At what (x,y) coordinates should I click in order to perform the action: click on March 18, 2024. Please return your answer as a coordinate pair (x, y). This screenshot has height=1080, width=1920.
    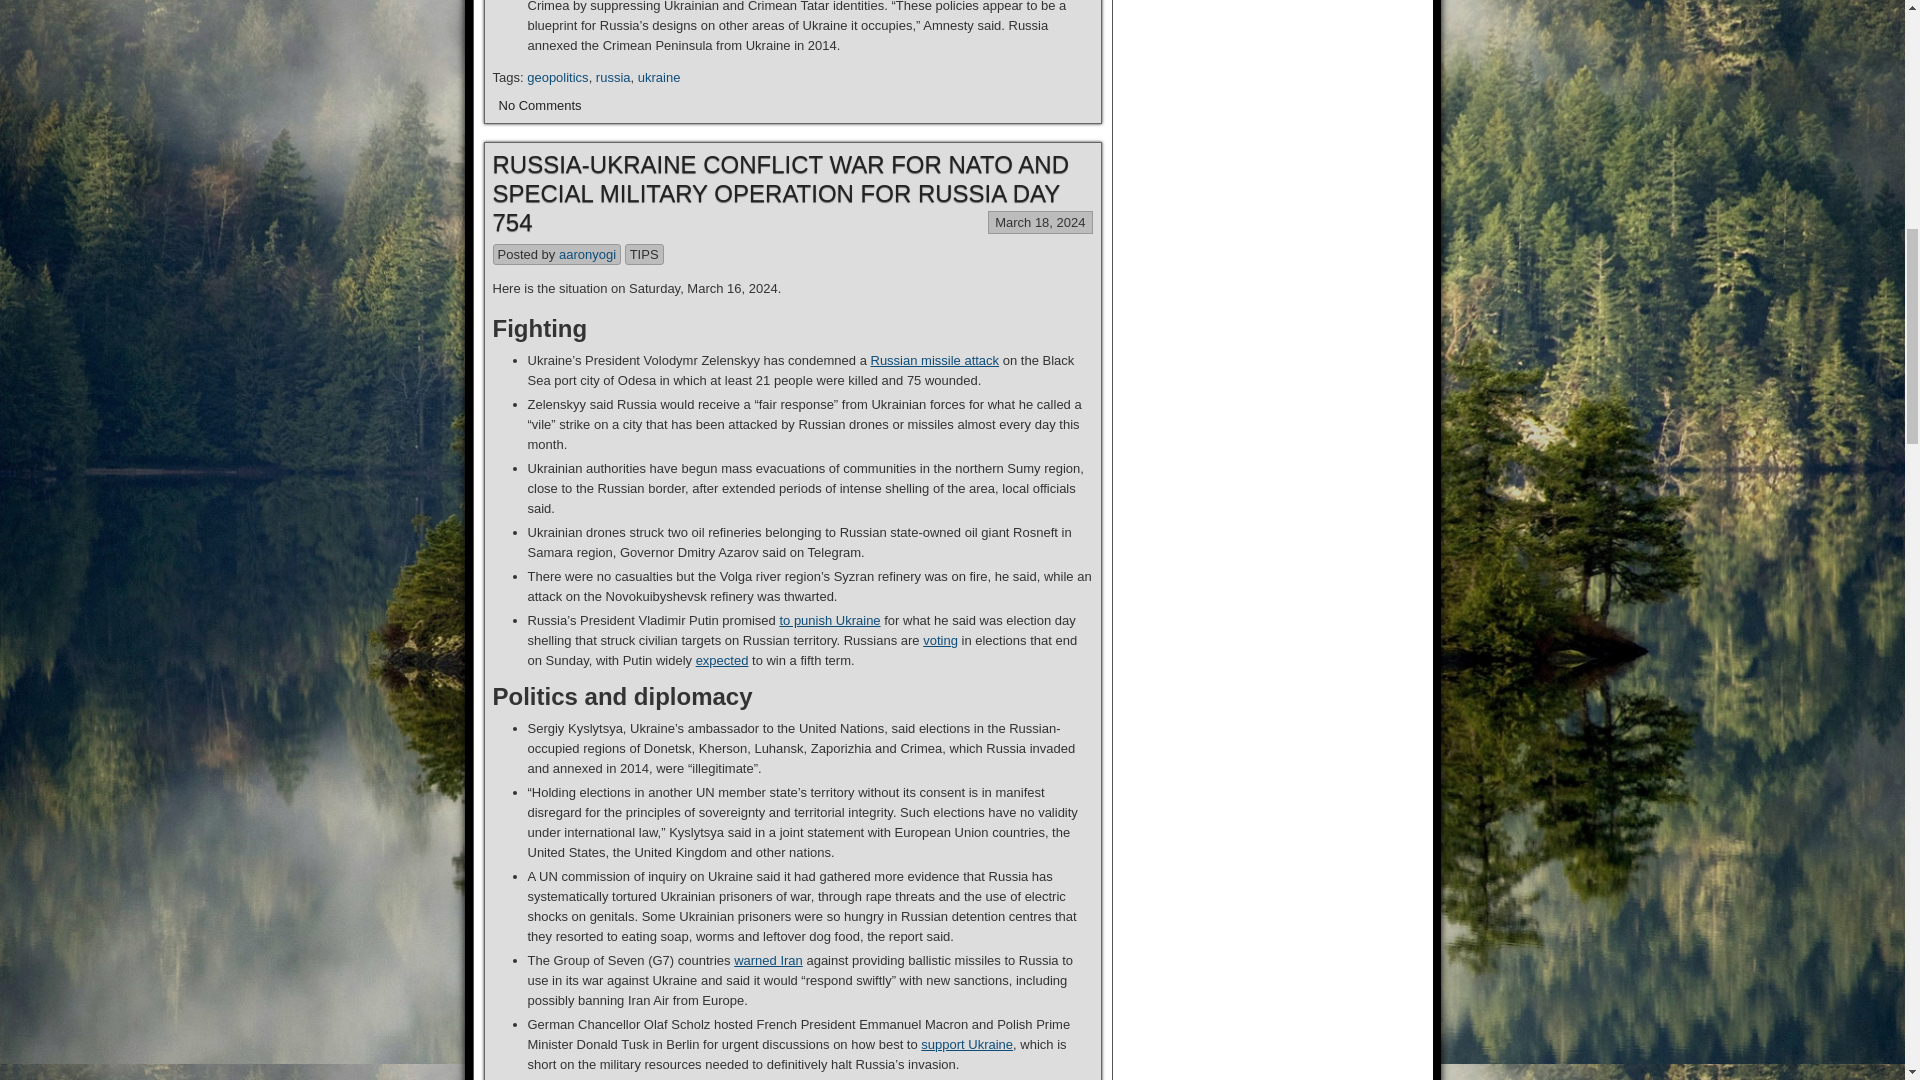
    Looking at the image, I should click on (1039, 222).